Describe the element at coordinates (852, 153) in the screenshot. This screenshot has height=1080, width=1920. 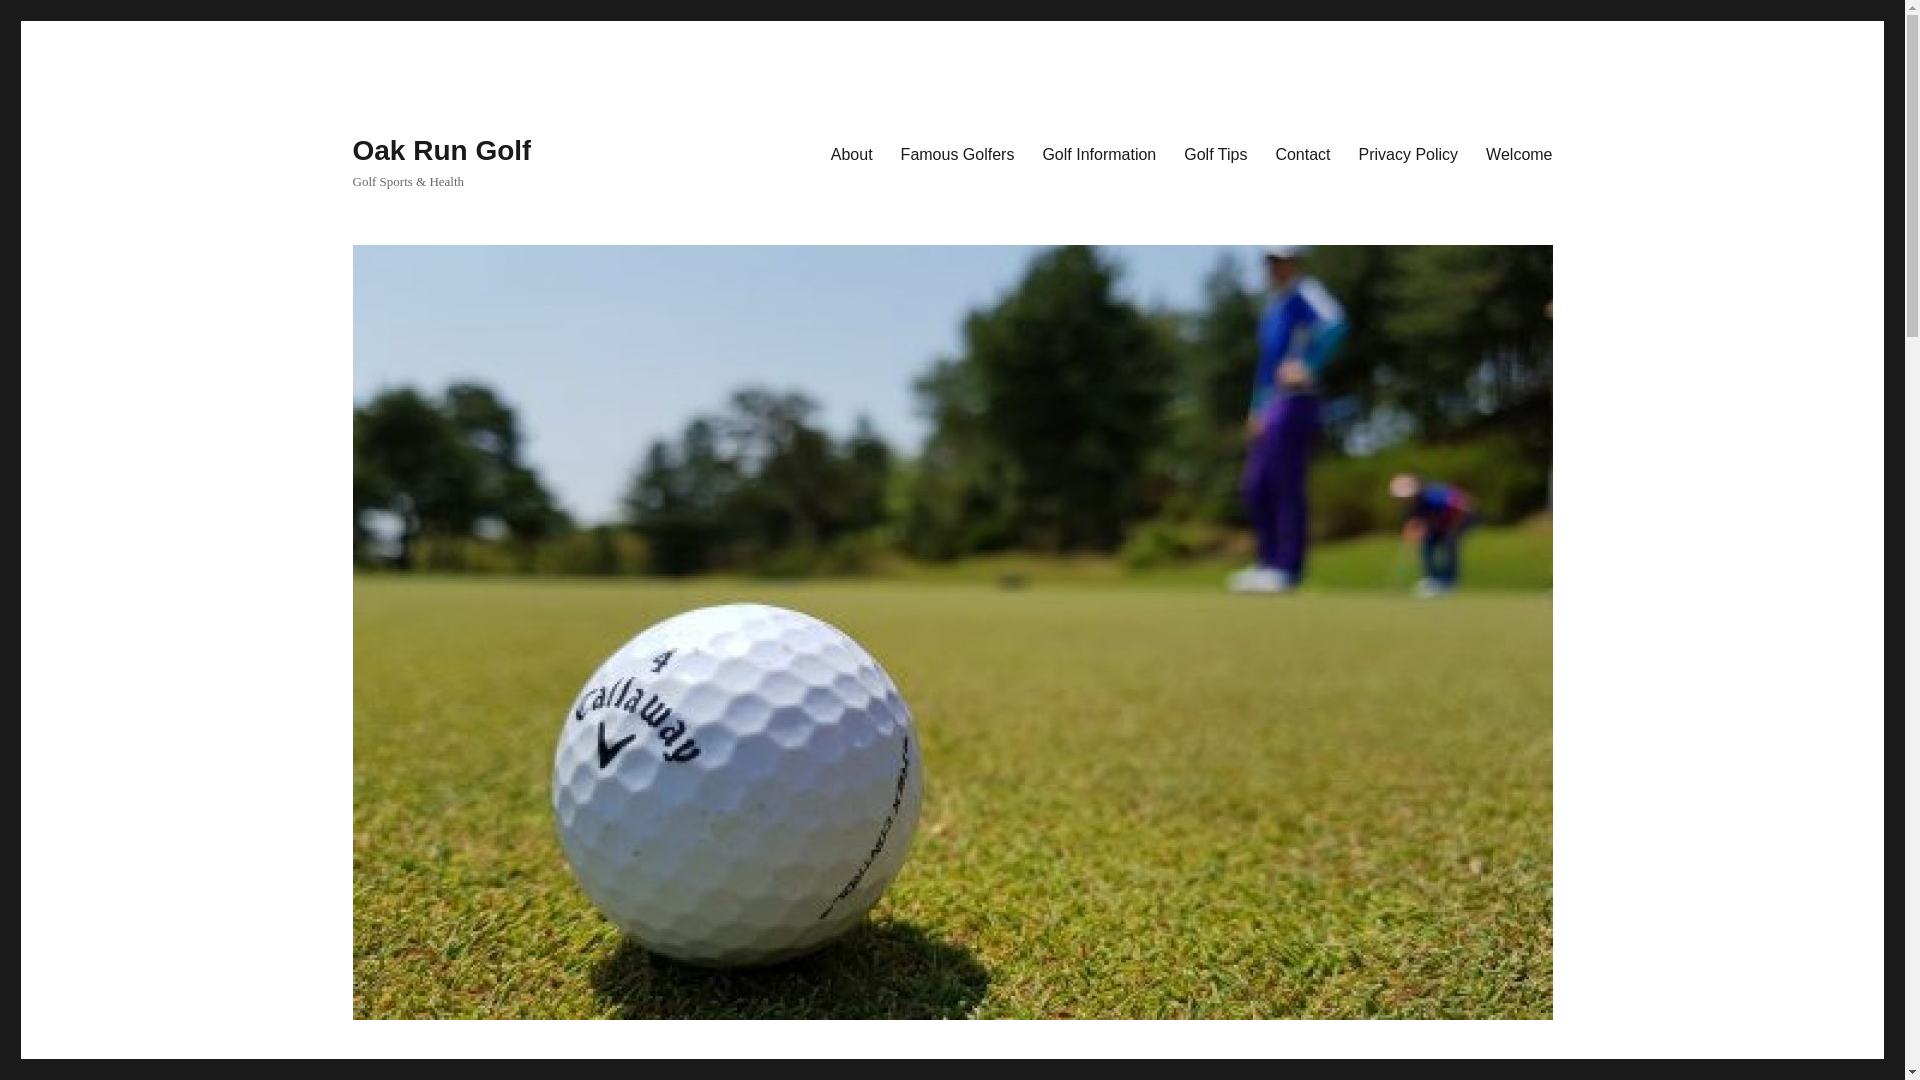
I see `About` at that location.